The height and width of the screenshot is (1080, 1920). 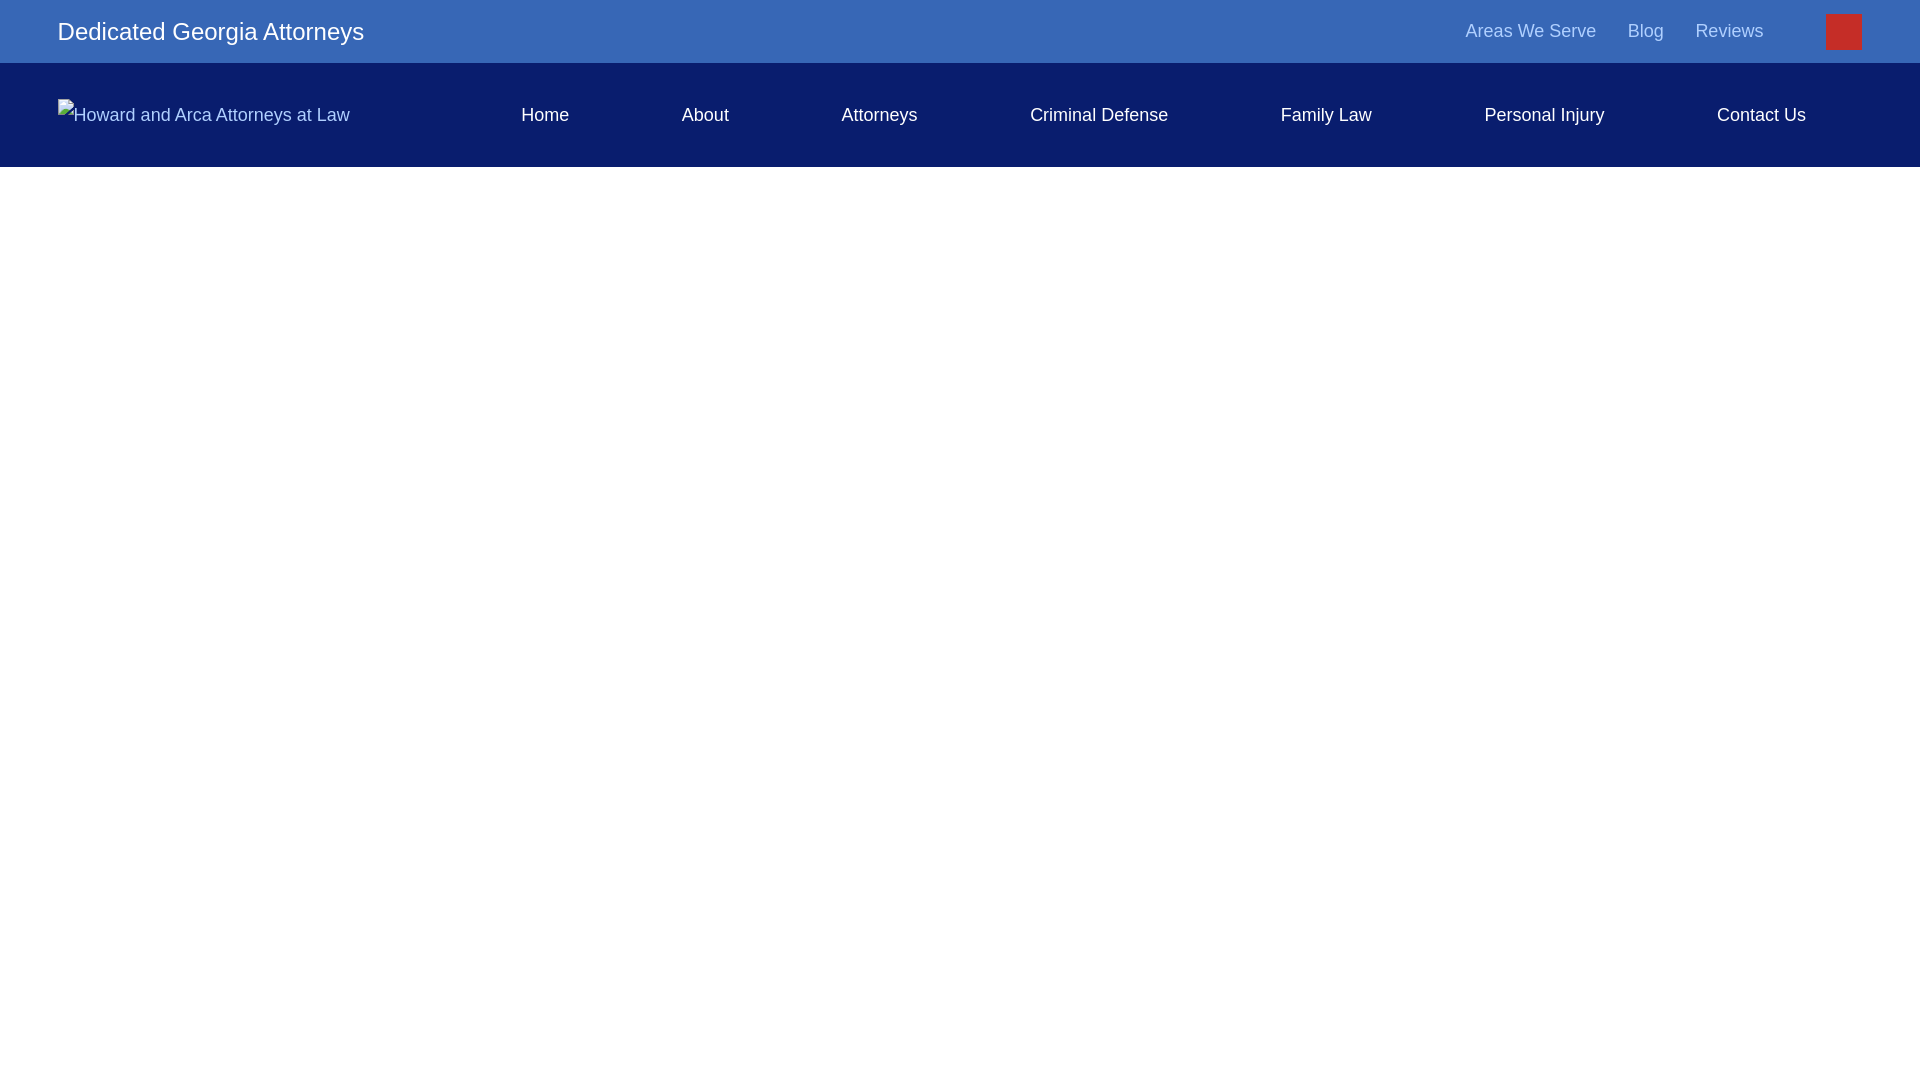 What do you see at coordinates (879, 114) in the screenshot?
I see `Attorneys` at bounding box center [879, 114].